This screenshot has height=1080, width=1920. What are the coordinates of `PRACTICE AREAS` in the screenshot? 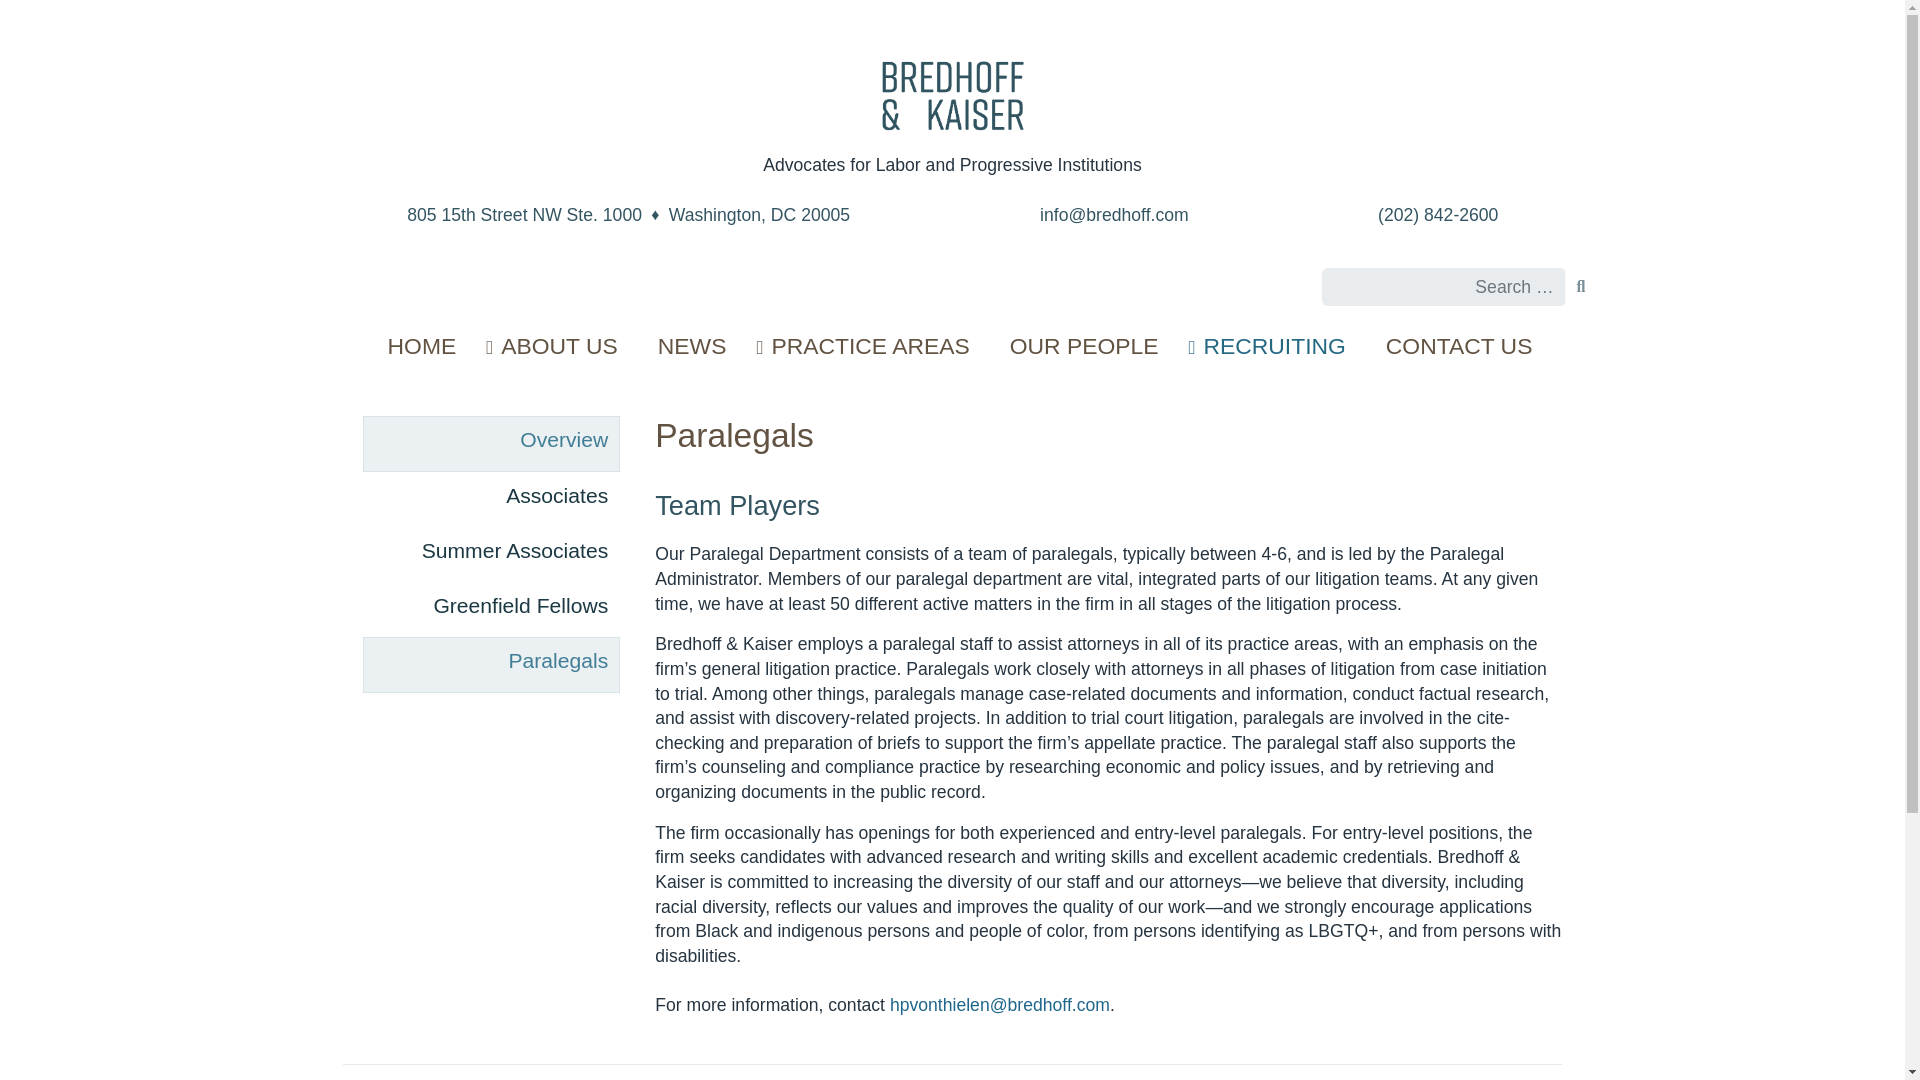 It's located at (868, 345).